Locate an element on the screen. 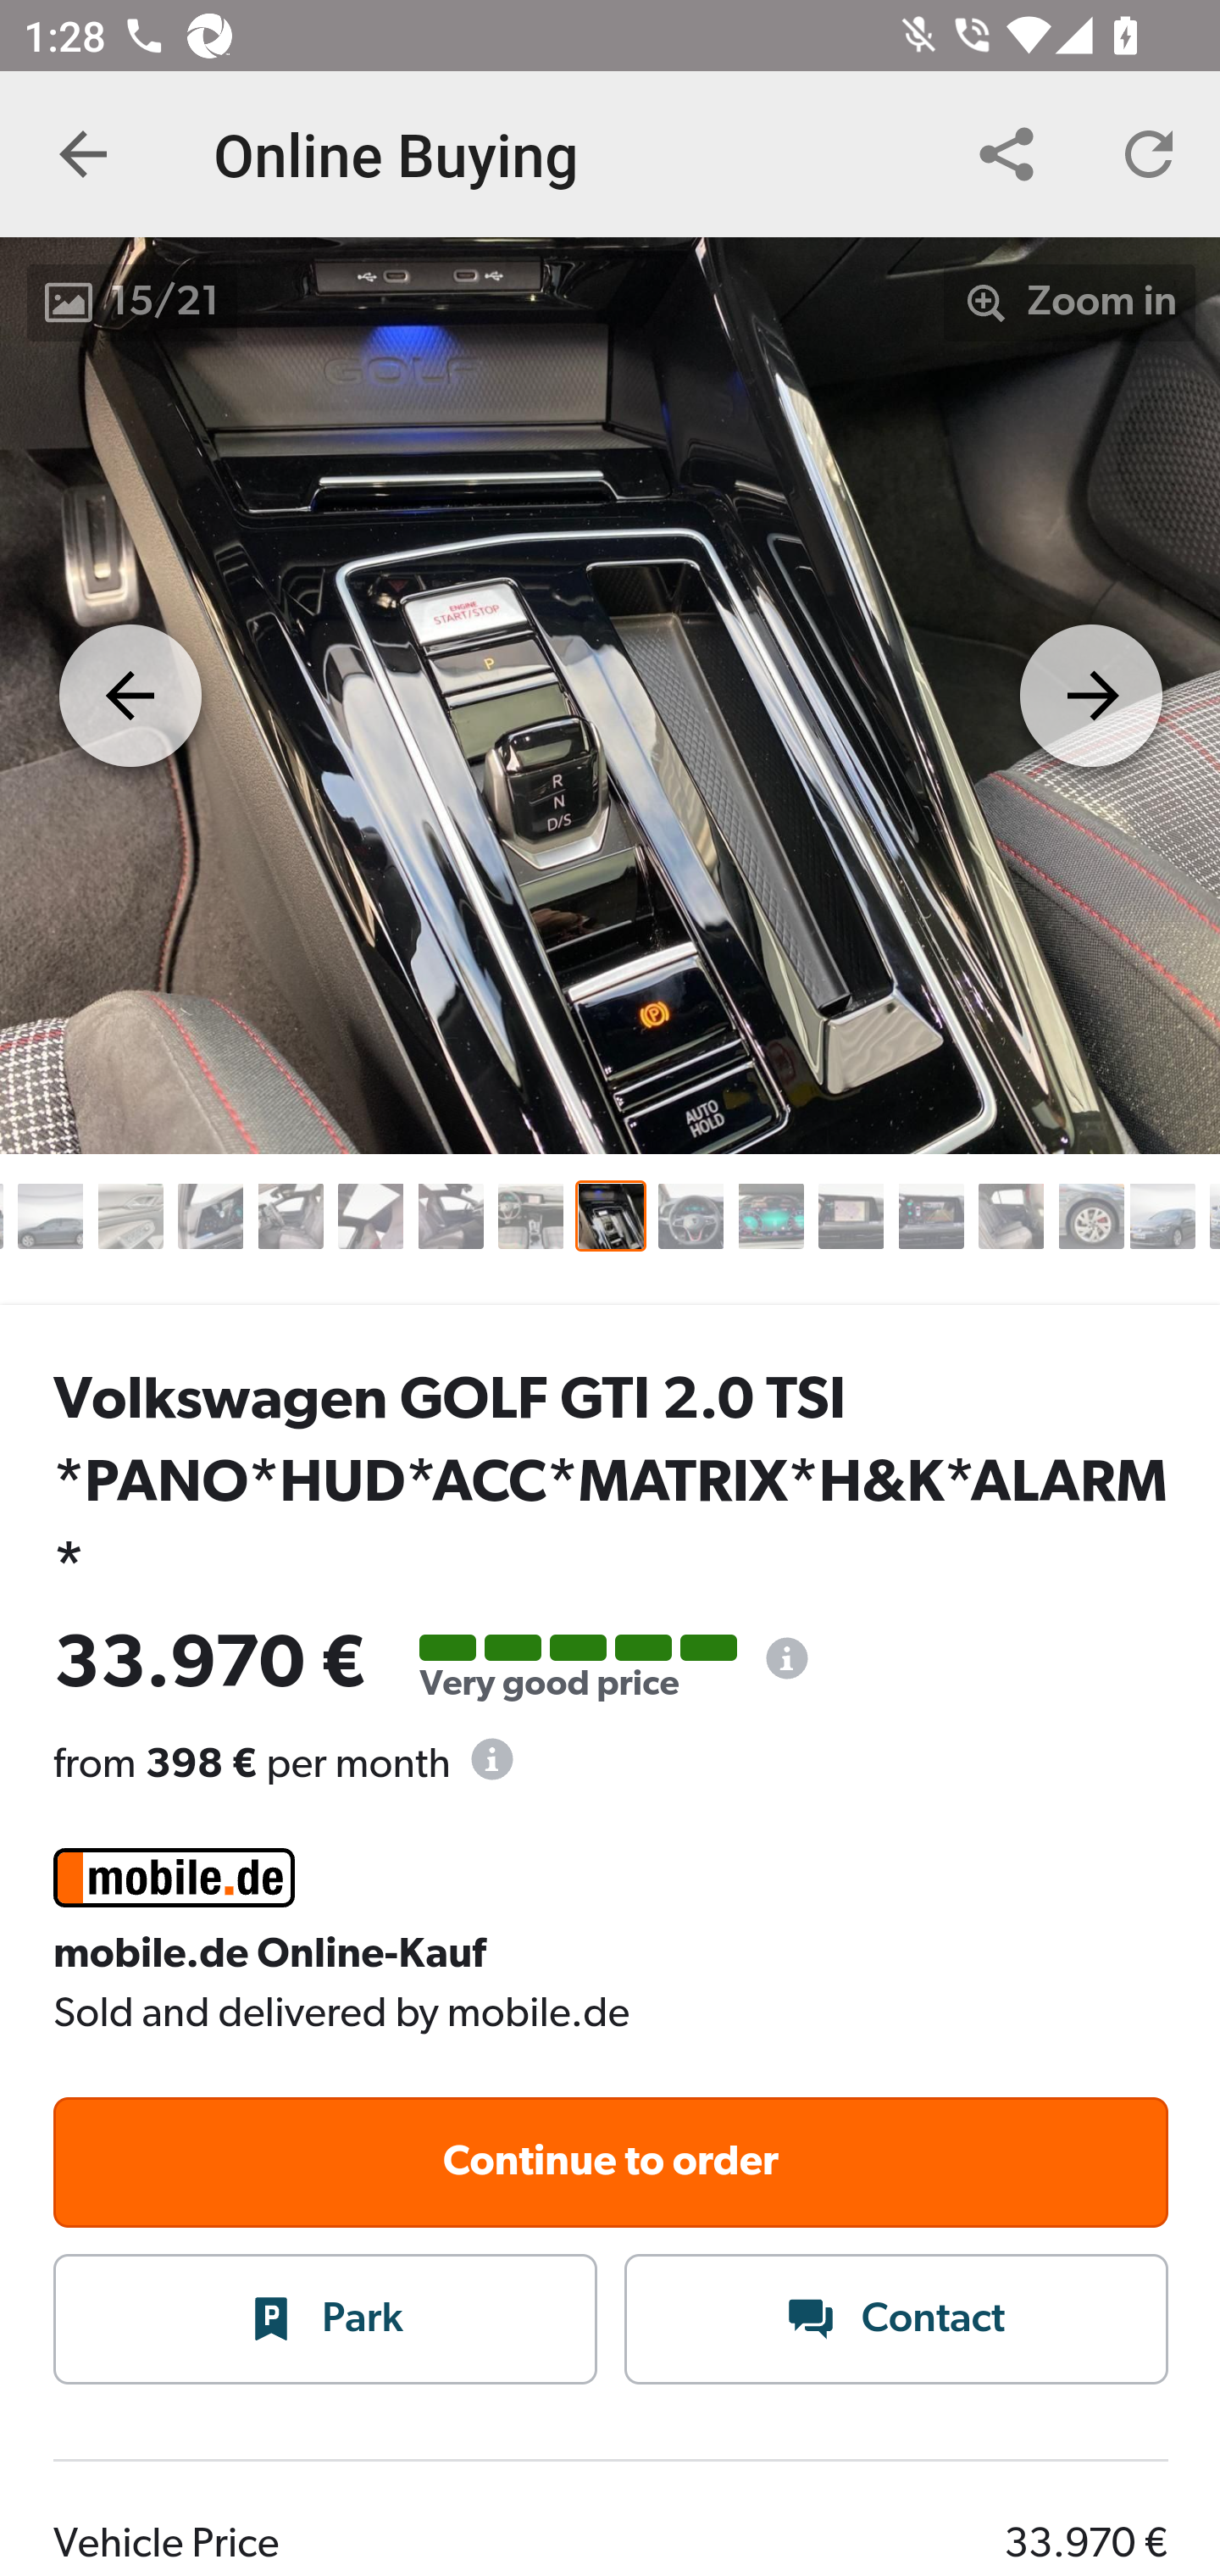 The height and width of the screenshot is (2576, 1220). Zoom in is located at coordinates (1071, 303).